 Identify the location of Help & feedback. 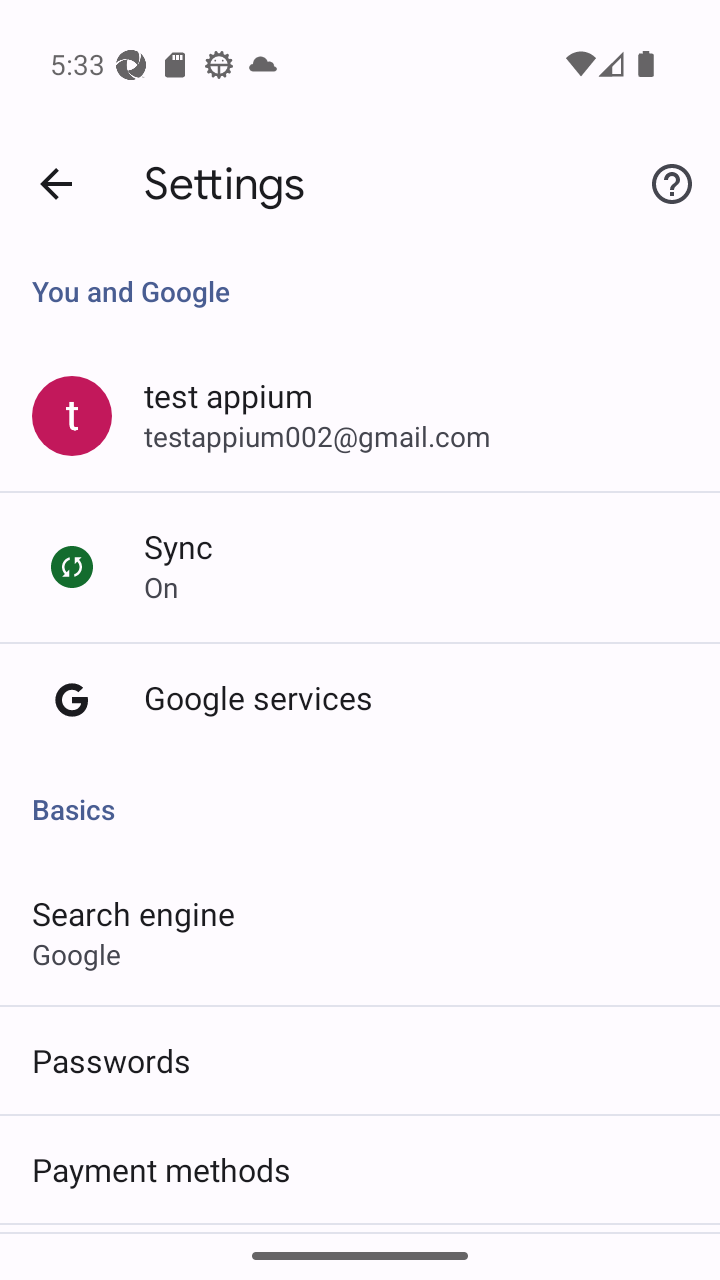
(672, 183).